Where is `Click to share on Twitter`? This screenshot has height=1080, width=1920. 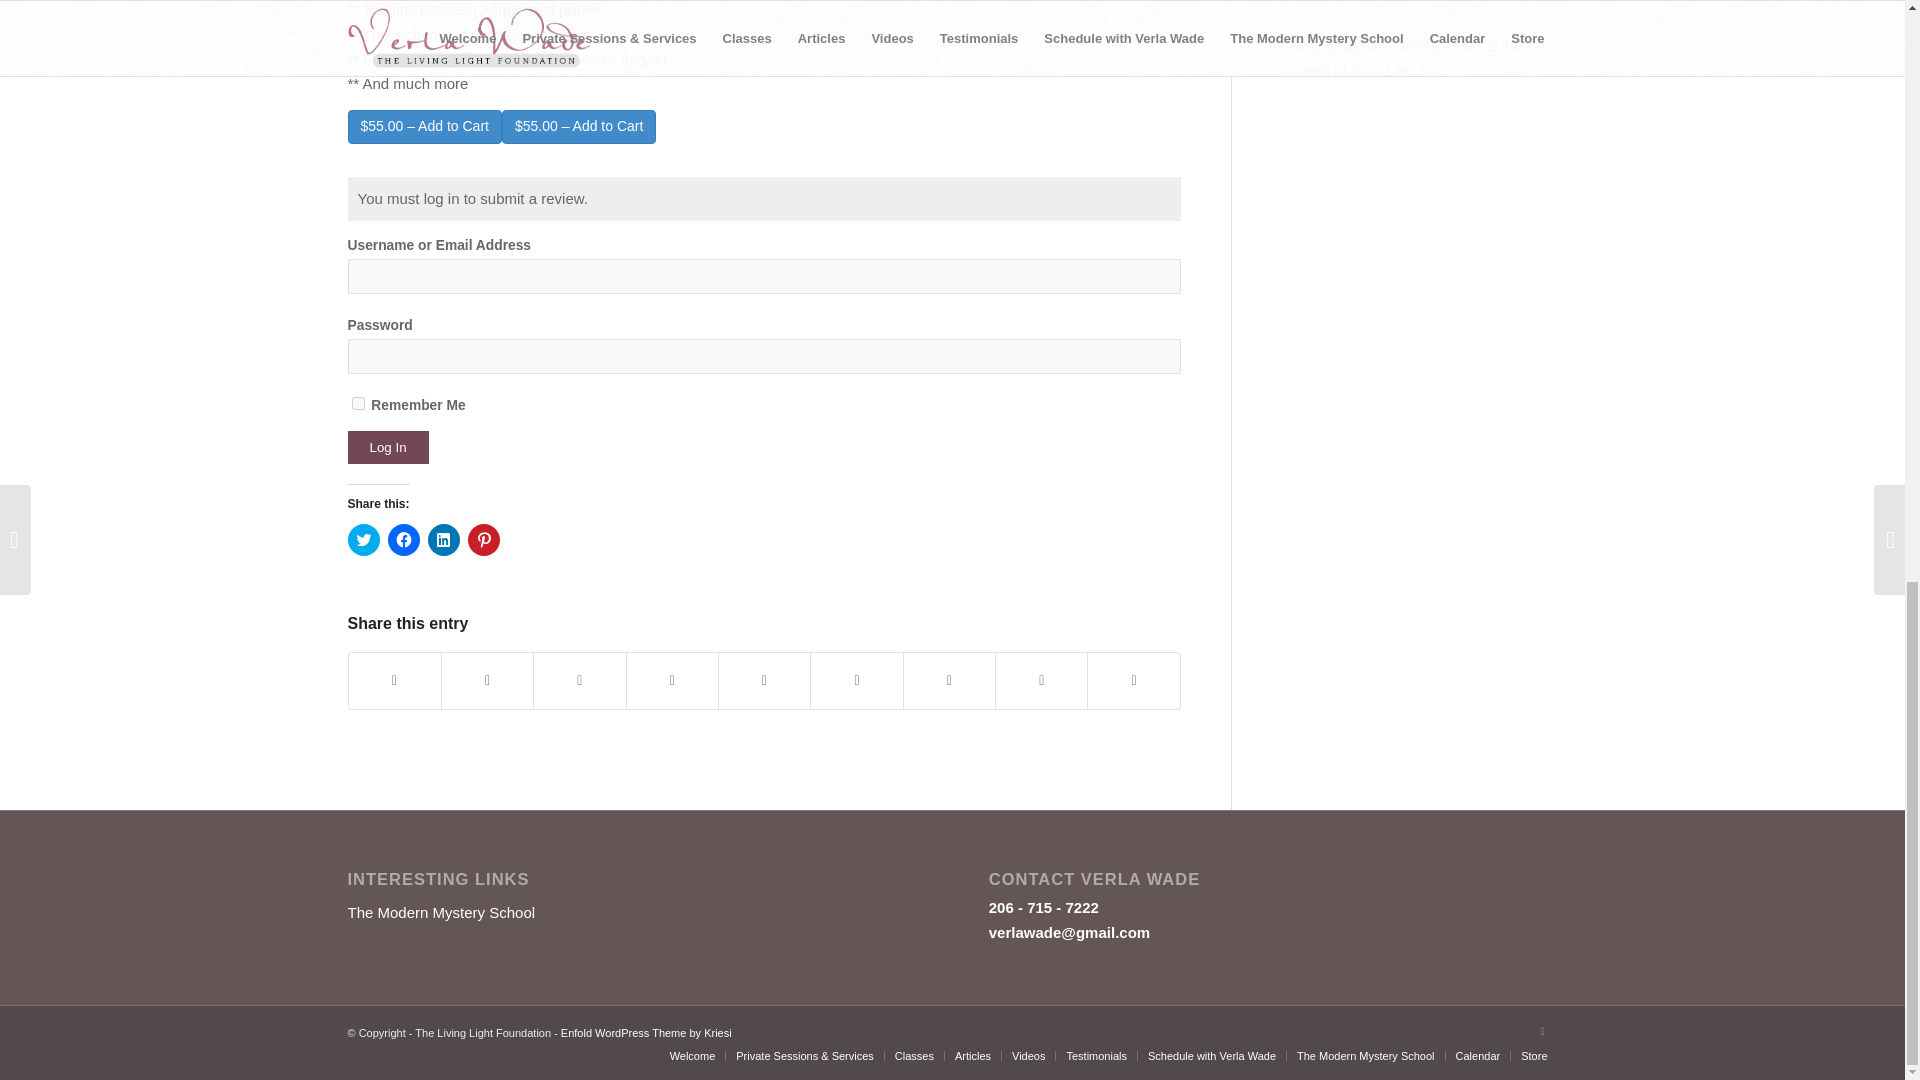
Click to share on Twitter is located at coordinates (364, 540).